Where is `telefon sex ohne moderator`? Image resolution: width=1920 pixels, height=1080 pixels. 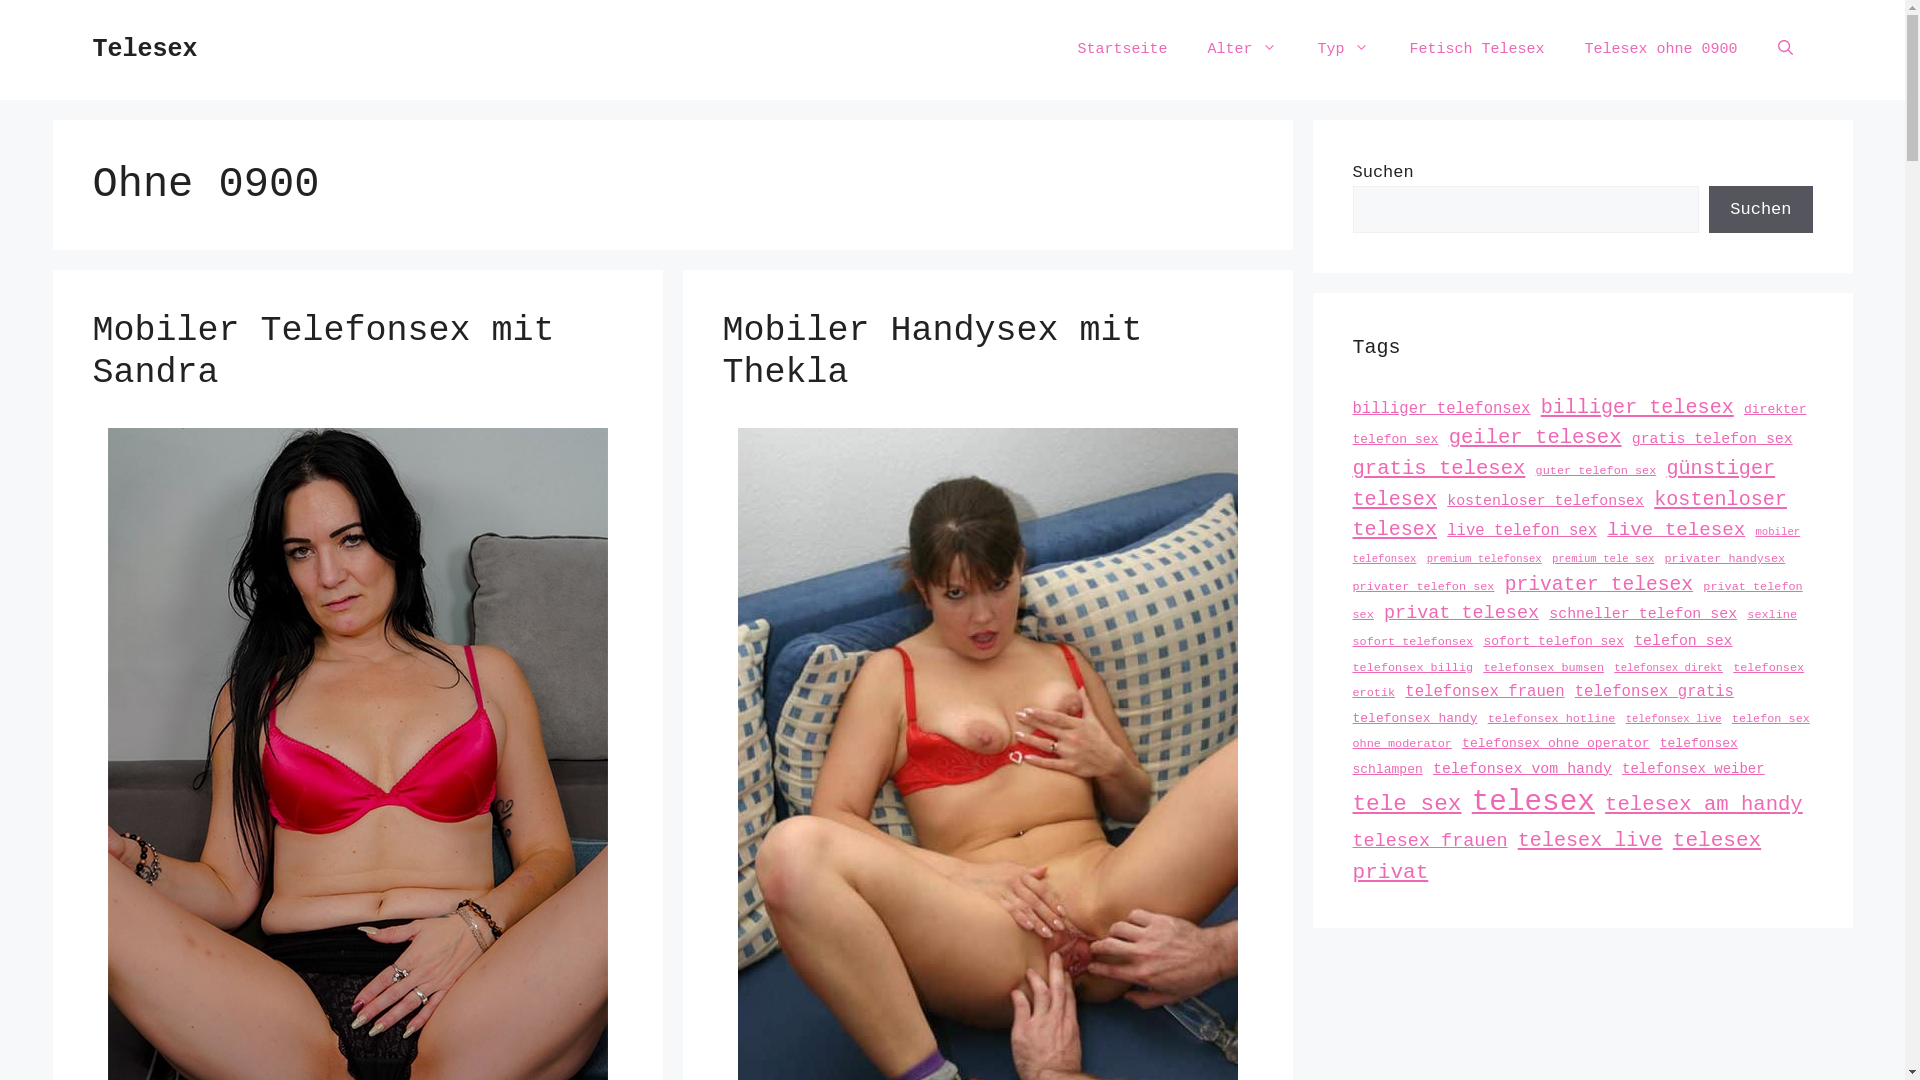
telefon sex ohne moderator is located at coordinates (1580, 732).